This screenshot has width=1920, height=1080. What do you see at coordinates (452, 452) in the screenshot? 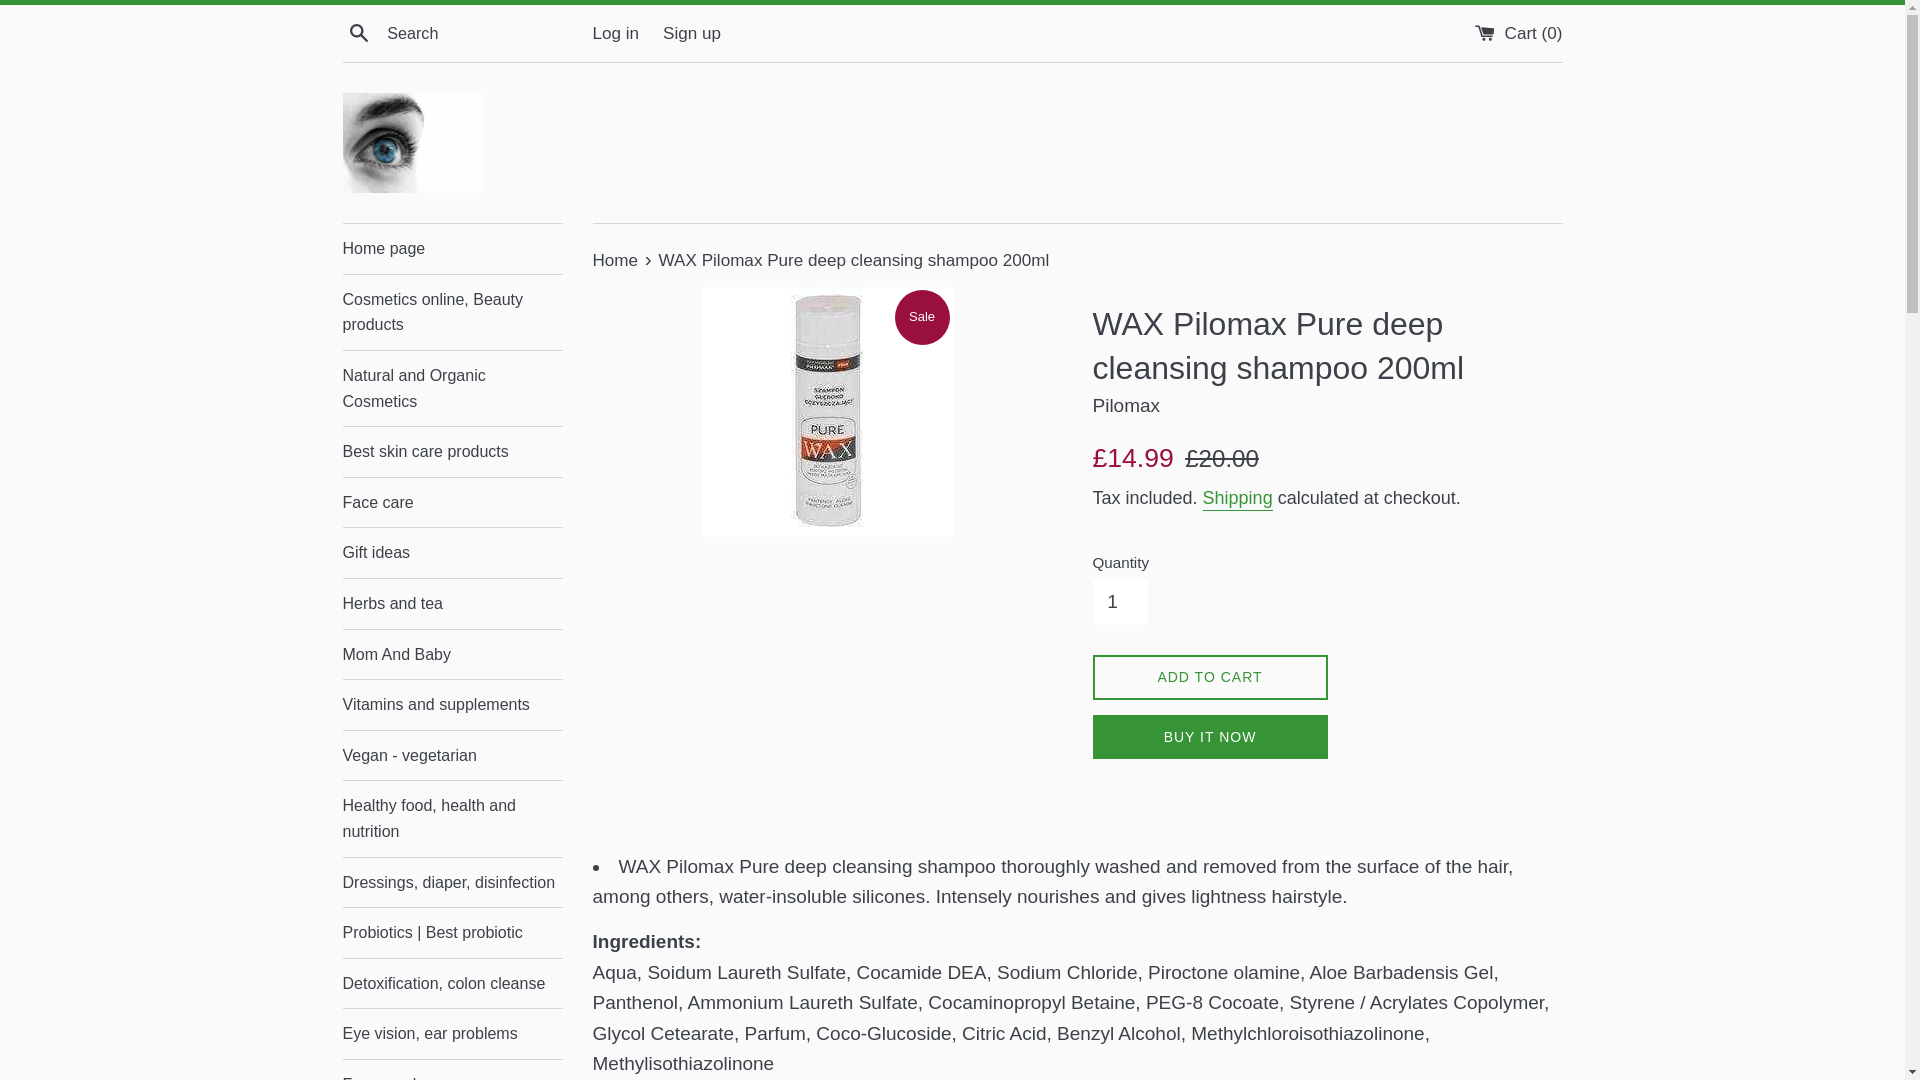
I see `Best skin care products` at bounding box center [452, 452].